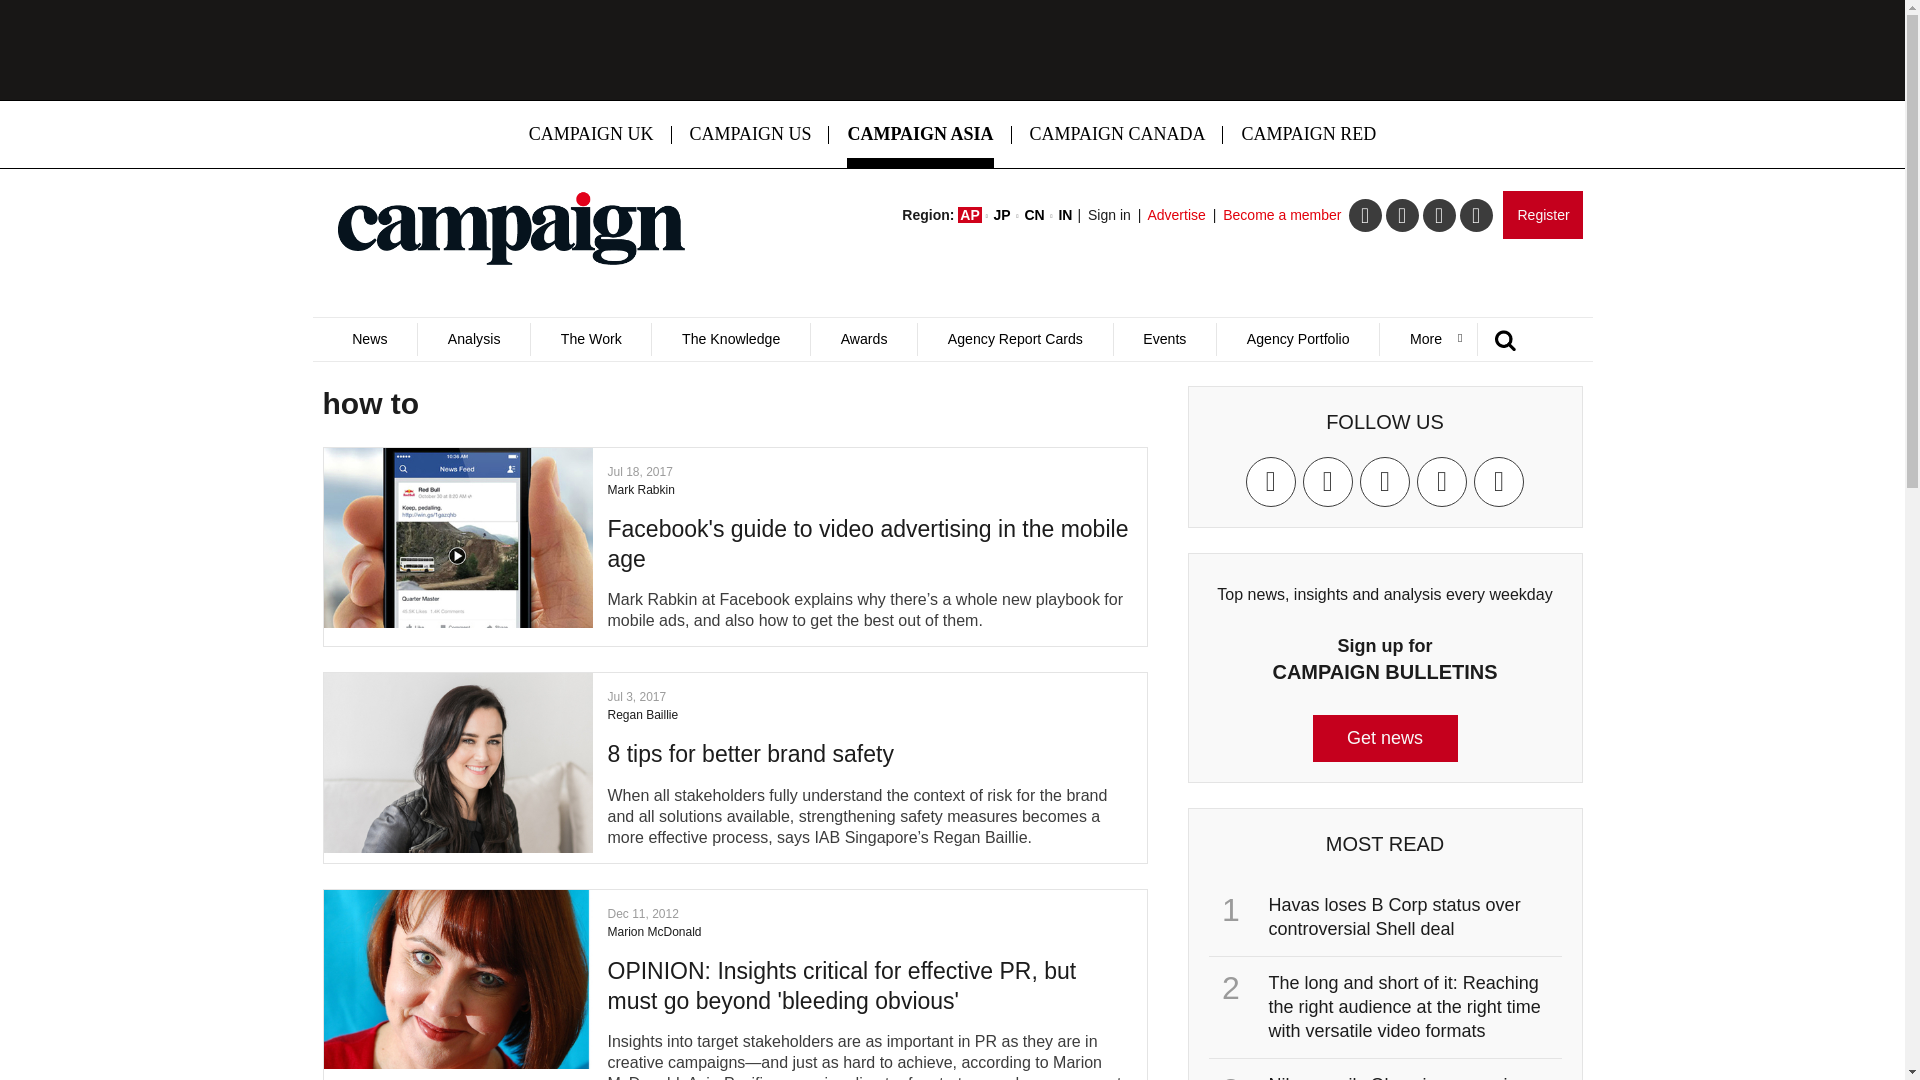 Image resolution: width=1920 pixels, height=1080 pixels. Describe the element at coordinates (472, 339) in the screenshot. I see `Analysis` at that location.